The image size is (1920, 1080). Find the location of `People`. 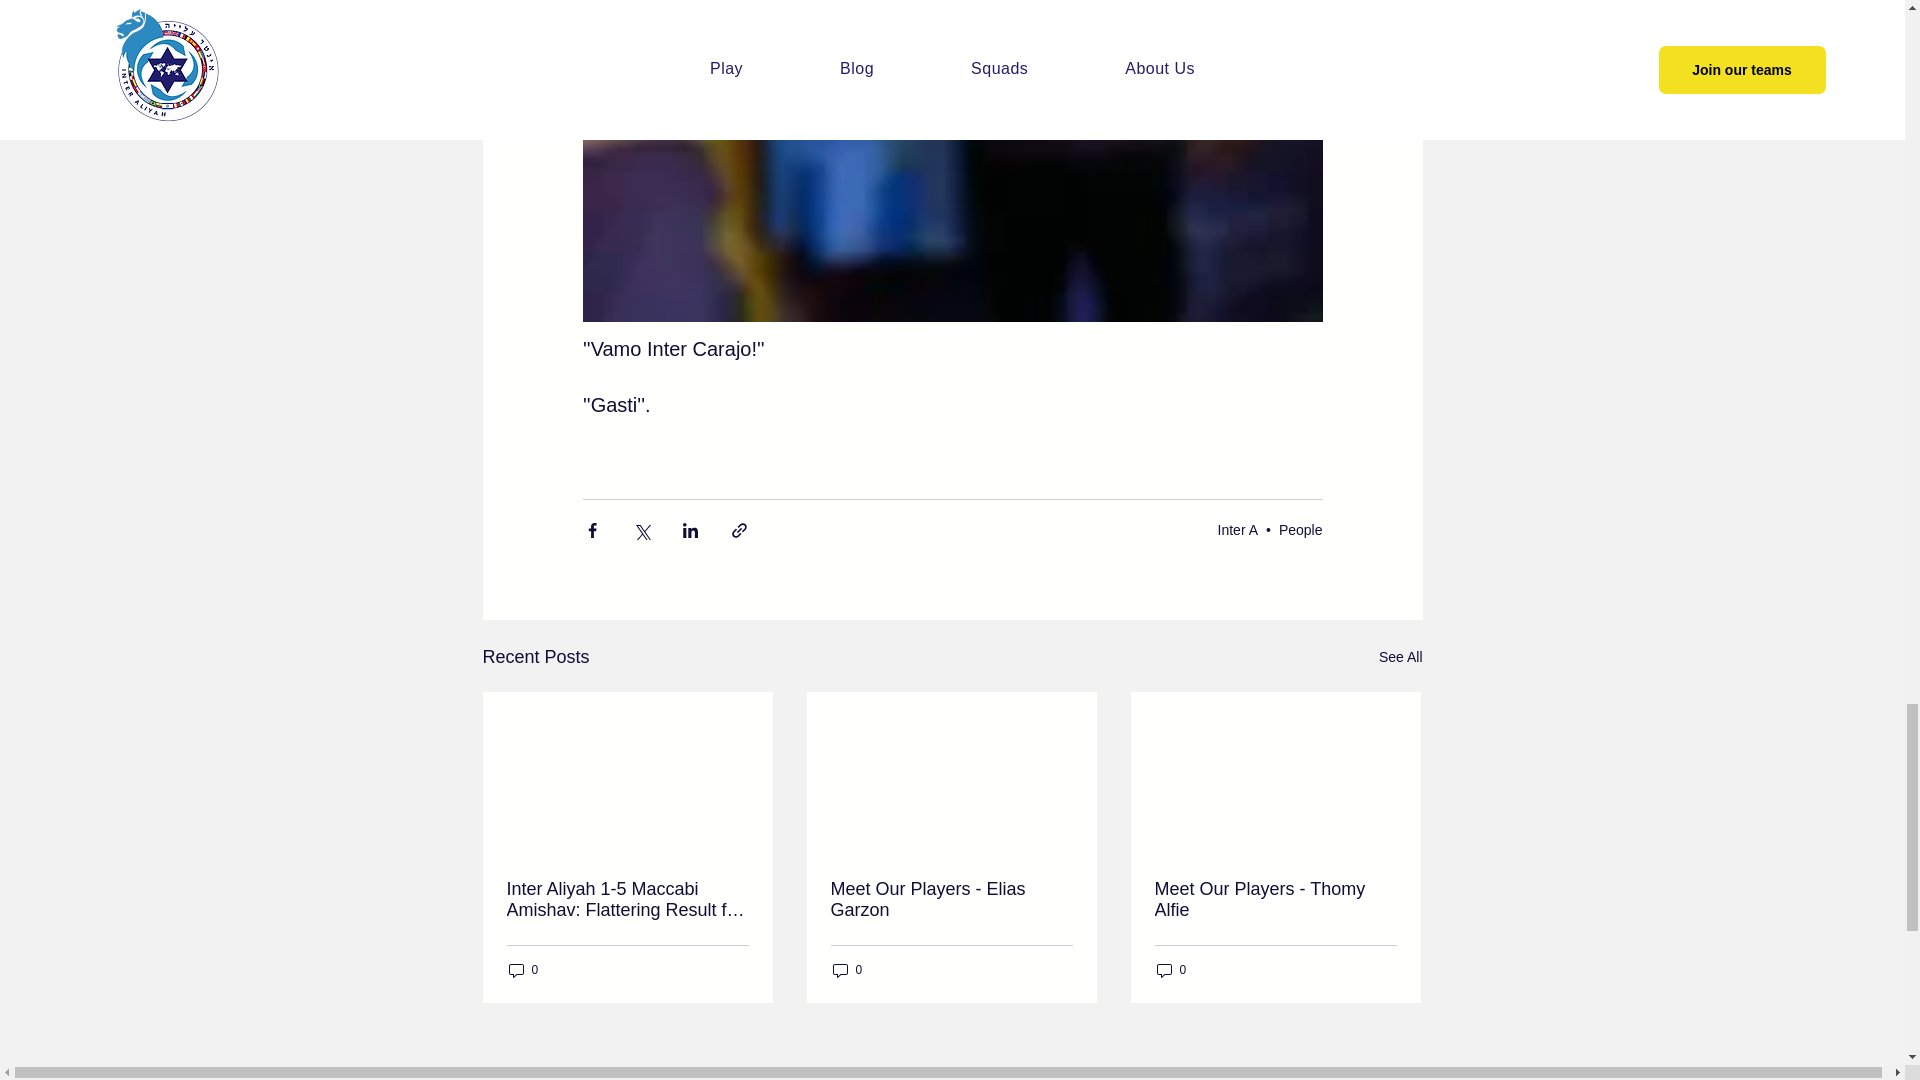

People is located at coordinates (1300, 529).